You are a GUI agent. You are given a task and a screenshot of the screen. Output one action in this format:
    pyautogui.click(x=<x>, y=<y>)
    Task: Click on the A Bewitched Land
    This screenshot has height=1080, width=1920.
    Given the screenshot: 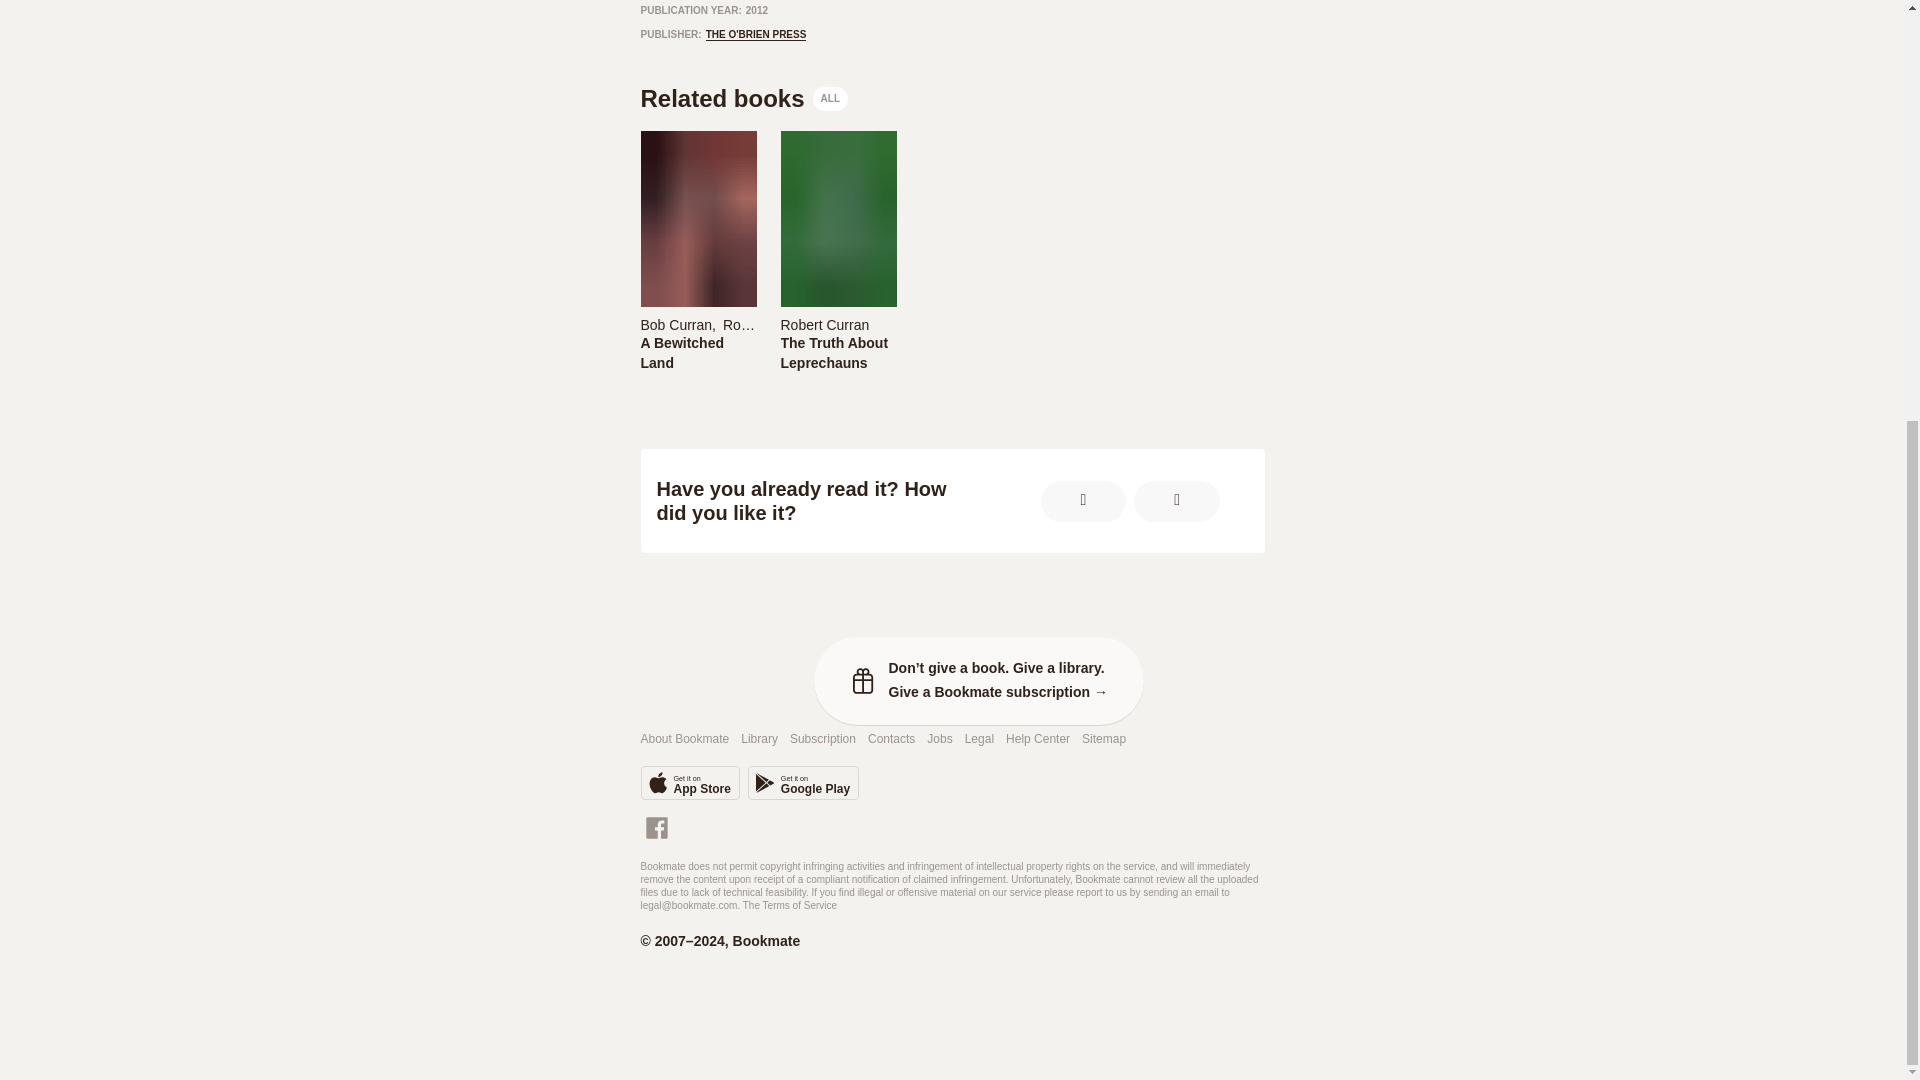 What is the action you would take?
    pyautogui.click(x=696, y=352)
    